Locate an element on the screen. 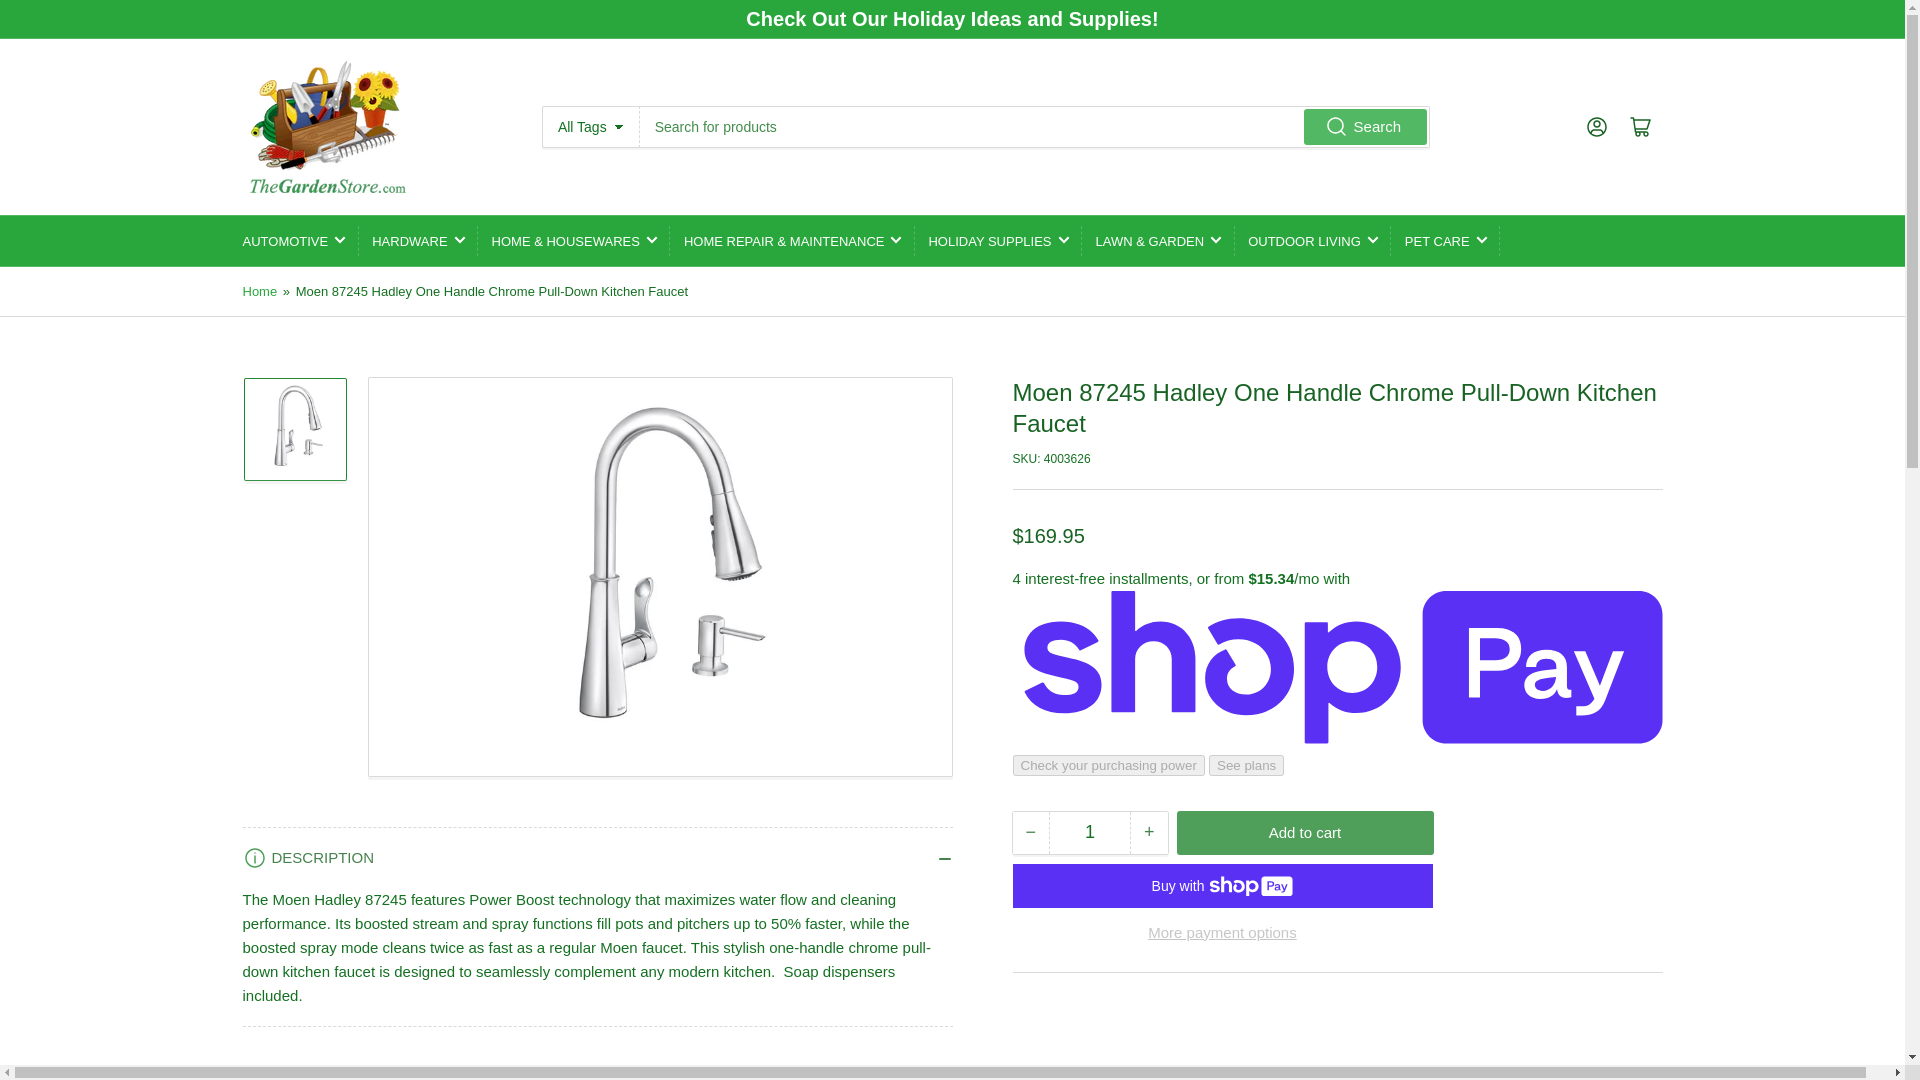 Image resolution: width=1920 pixels, height=1080 pixels. Log in is located at coordinates (1596, 126).